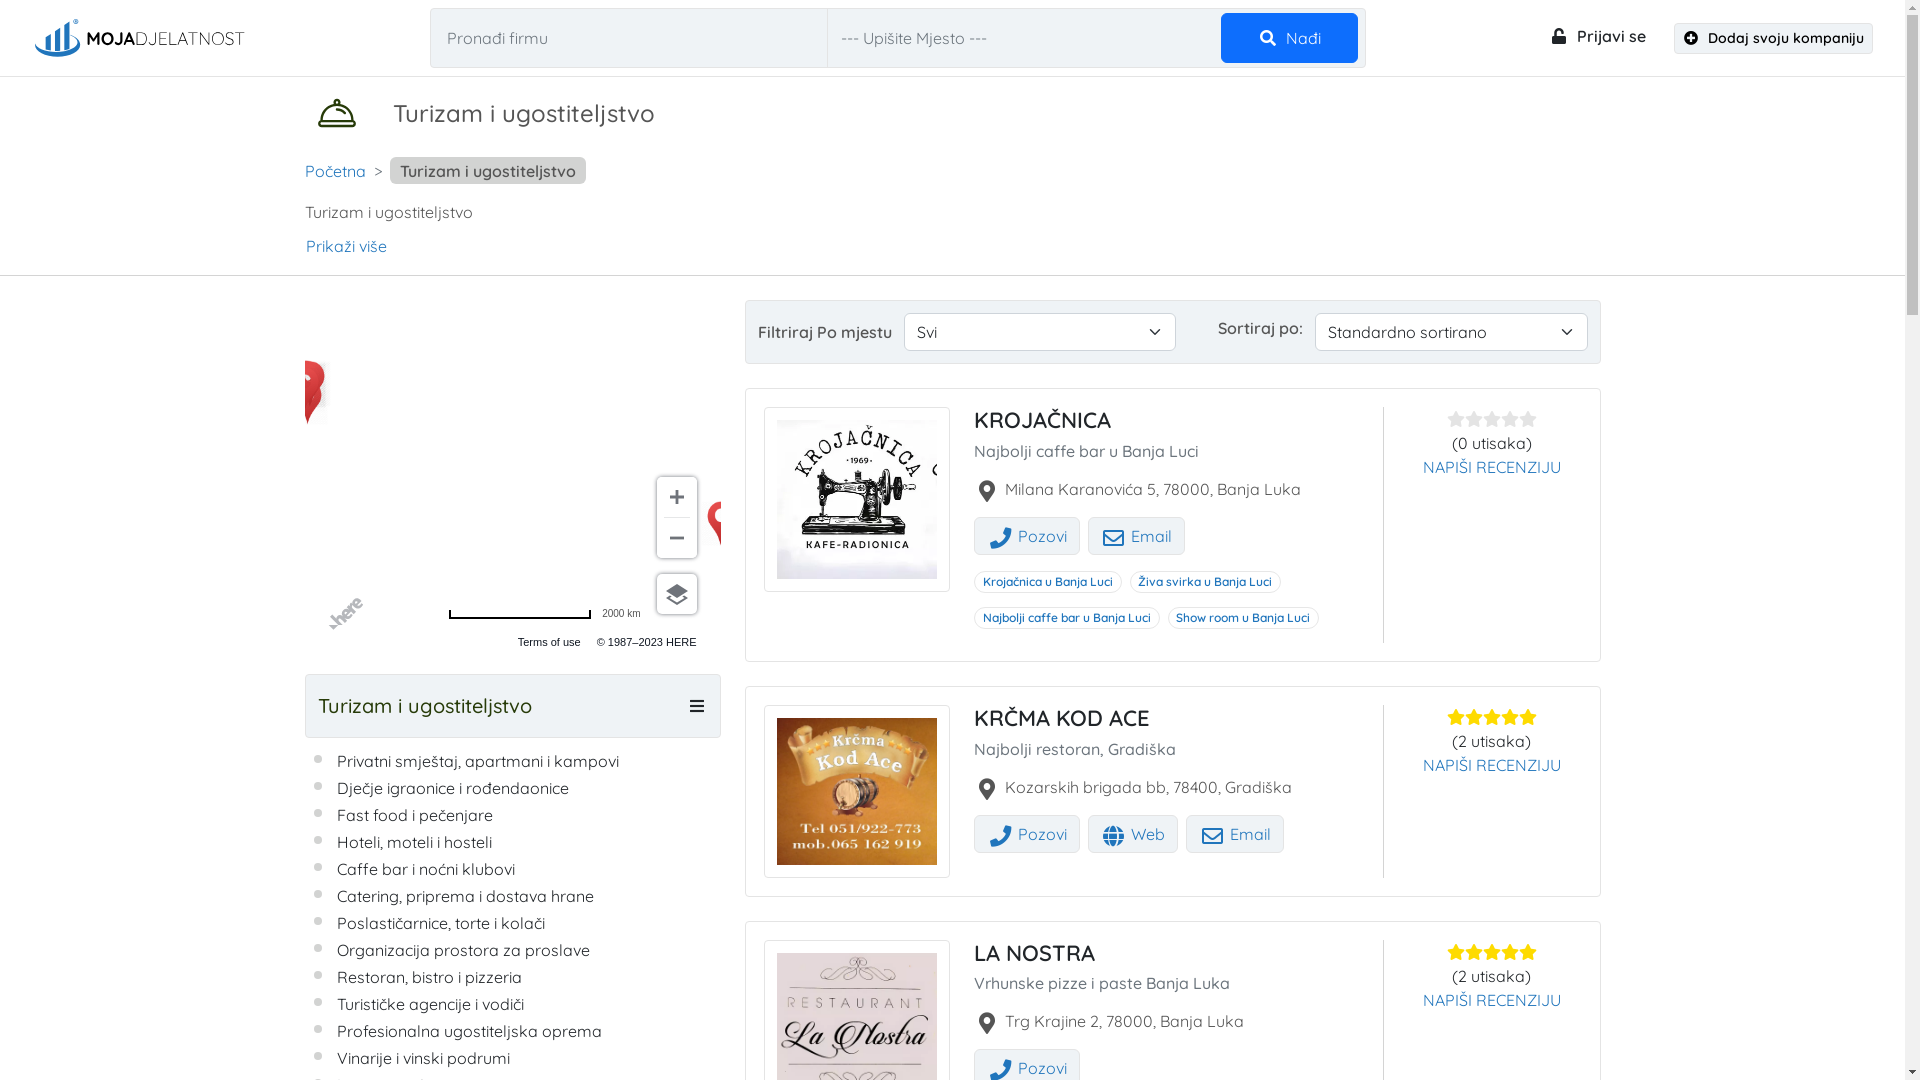 The width and height of the screenshot is (1920, 1080). Describe the element at coordinates (1137, 536) in the screenshot. I see `Email` at that location.